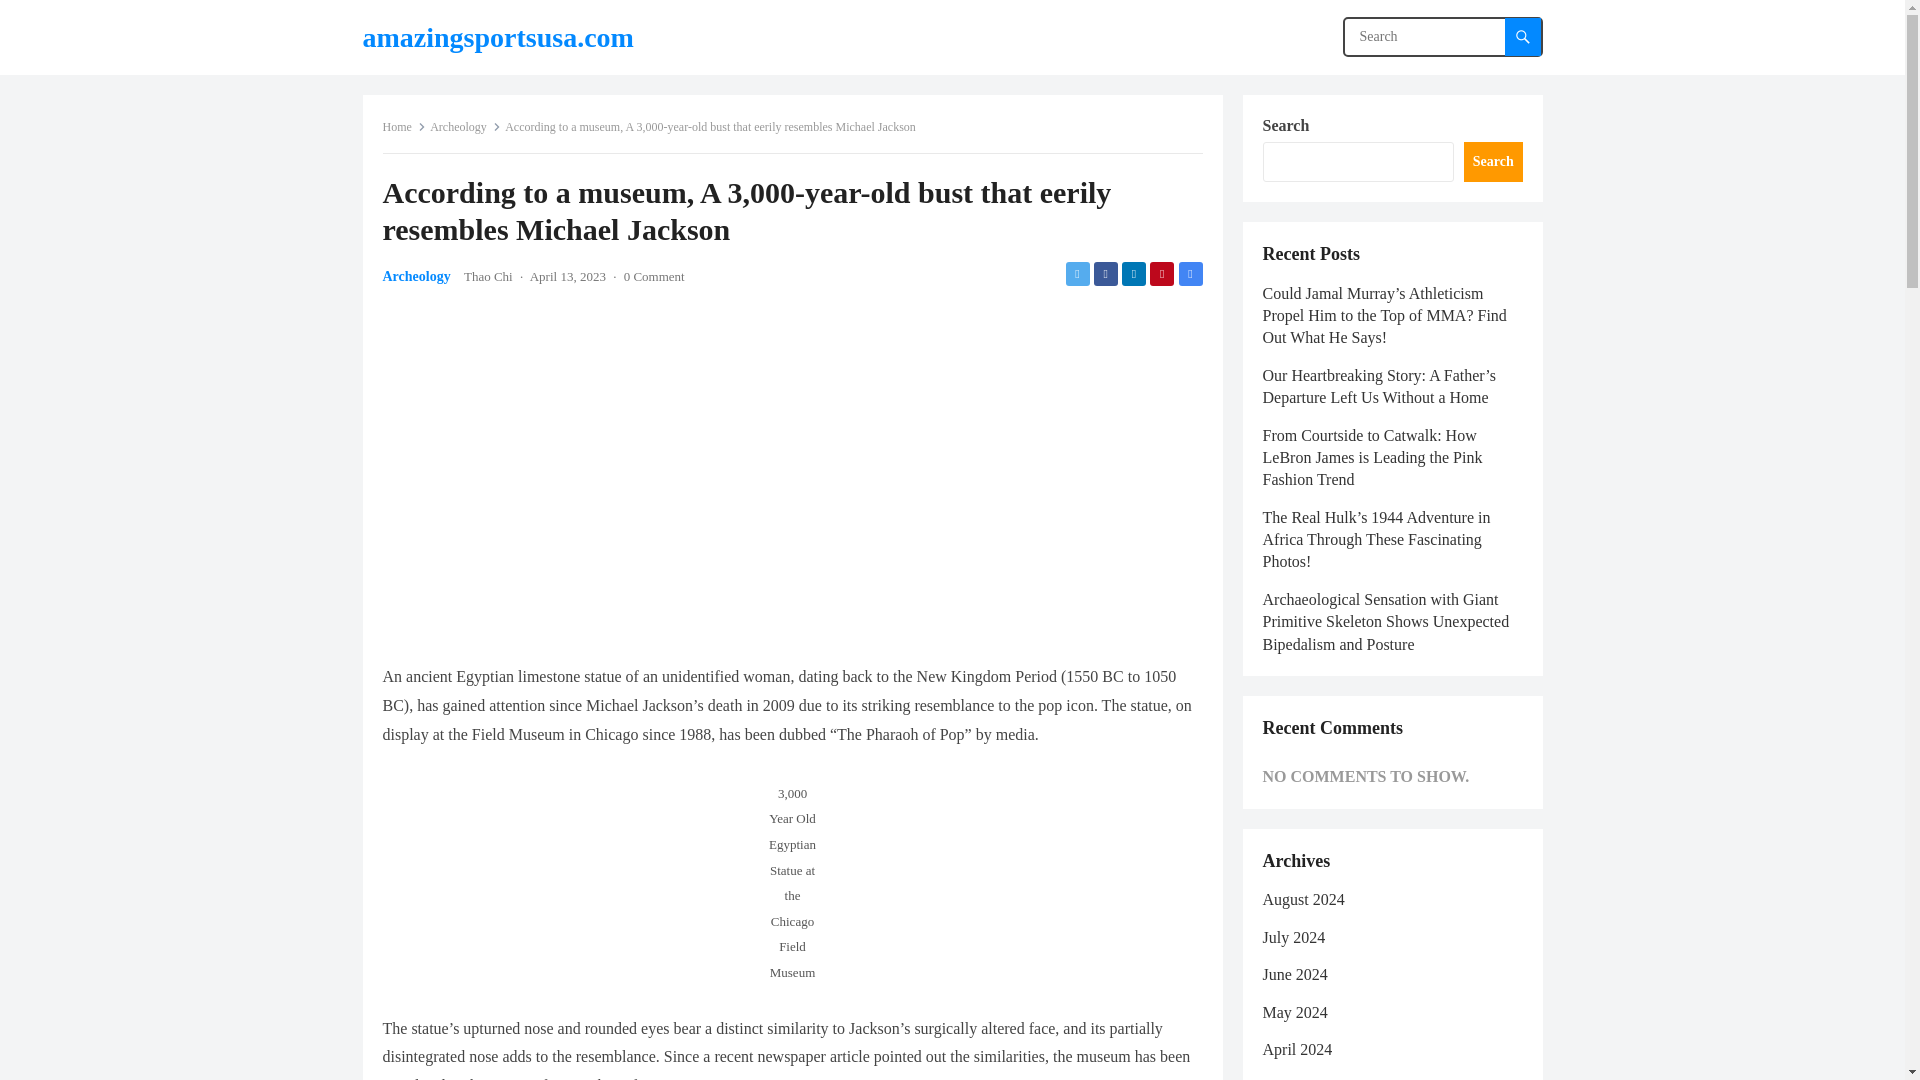  Describe the element at coordinates (498, 37) in the screenshot. I see `amazingsportsusa.com` at that location.